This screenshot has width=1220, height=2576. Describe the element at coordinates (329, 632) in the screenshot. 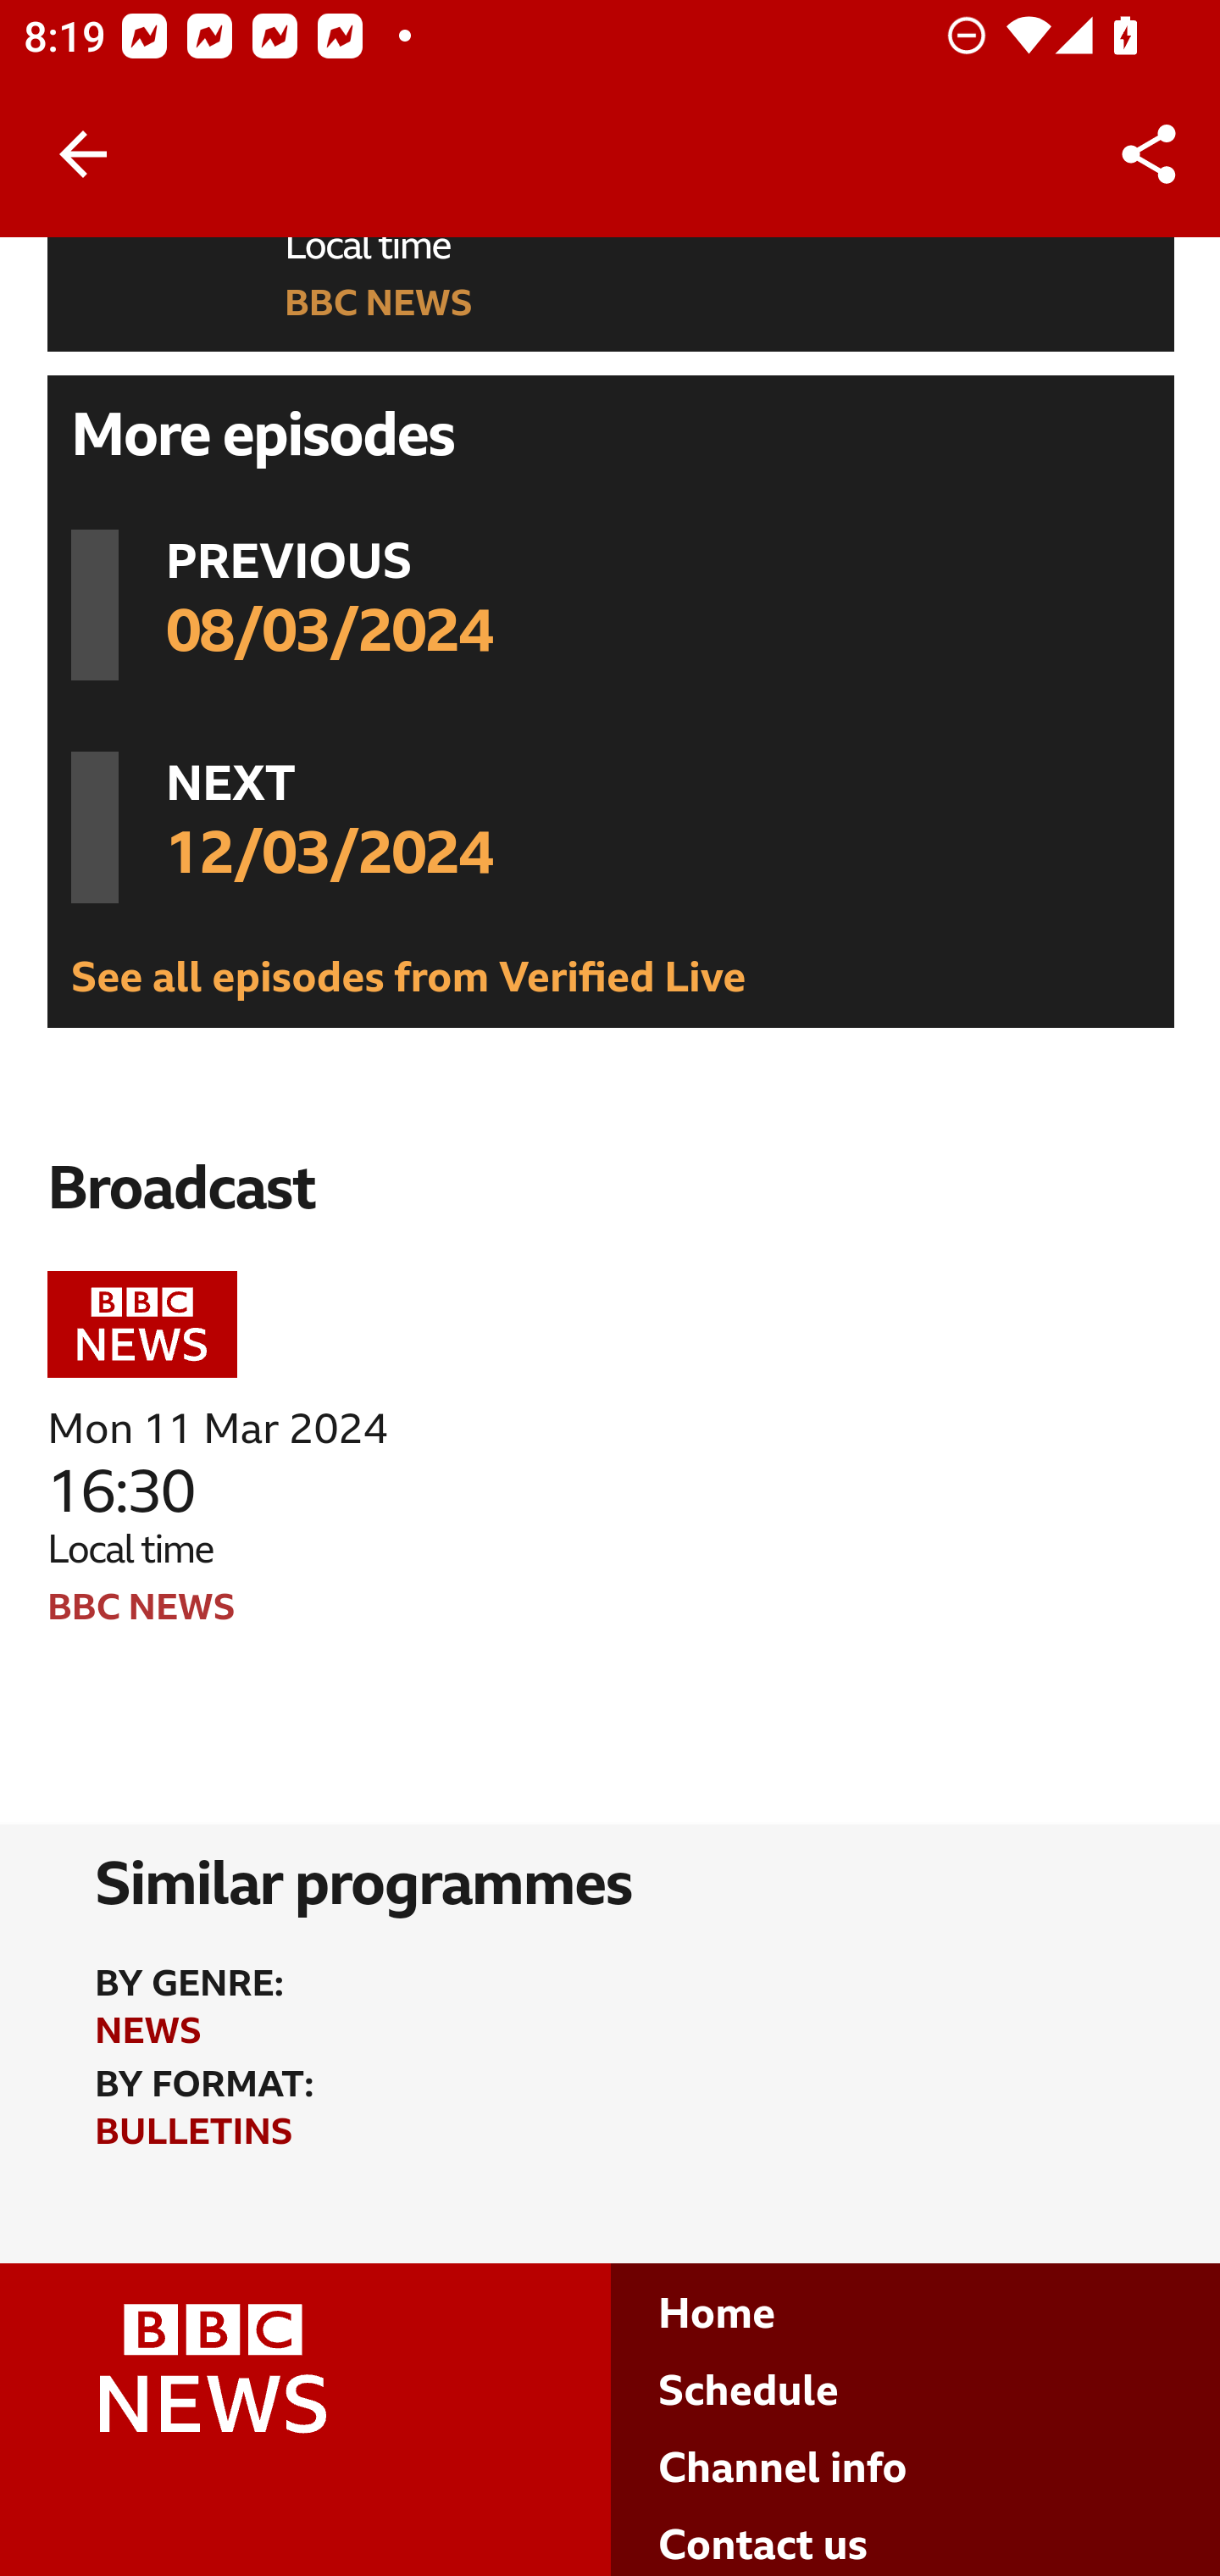

I see `08/03/2024` at that location.